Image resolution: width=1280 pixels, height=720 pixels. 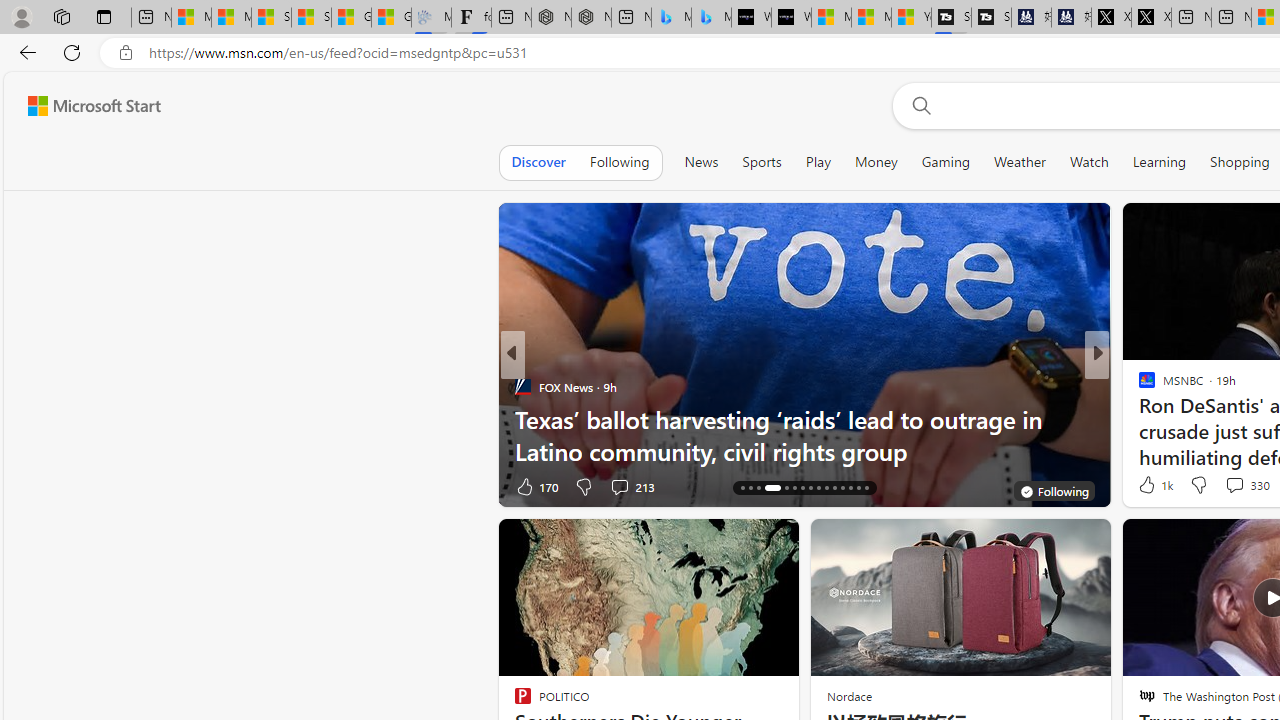 I want to click on View comments 55 Comment, so click(x=1229, y=486).